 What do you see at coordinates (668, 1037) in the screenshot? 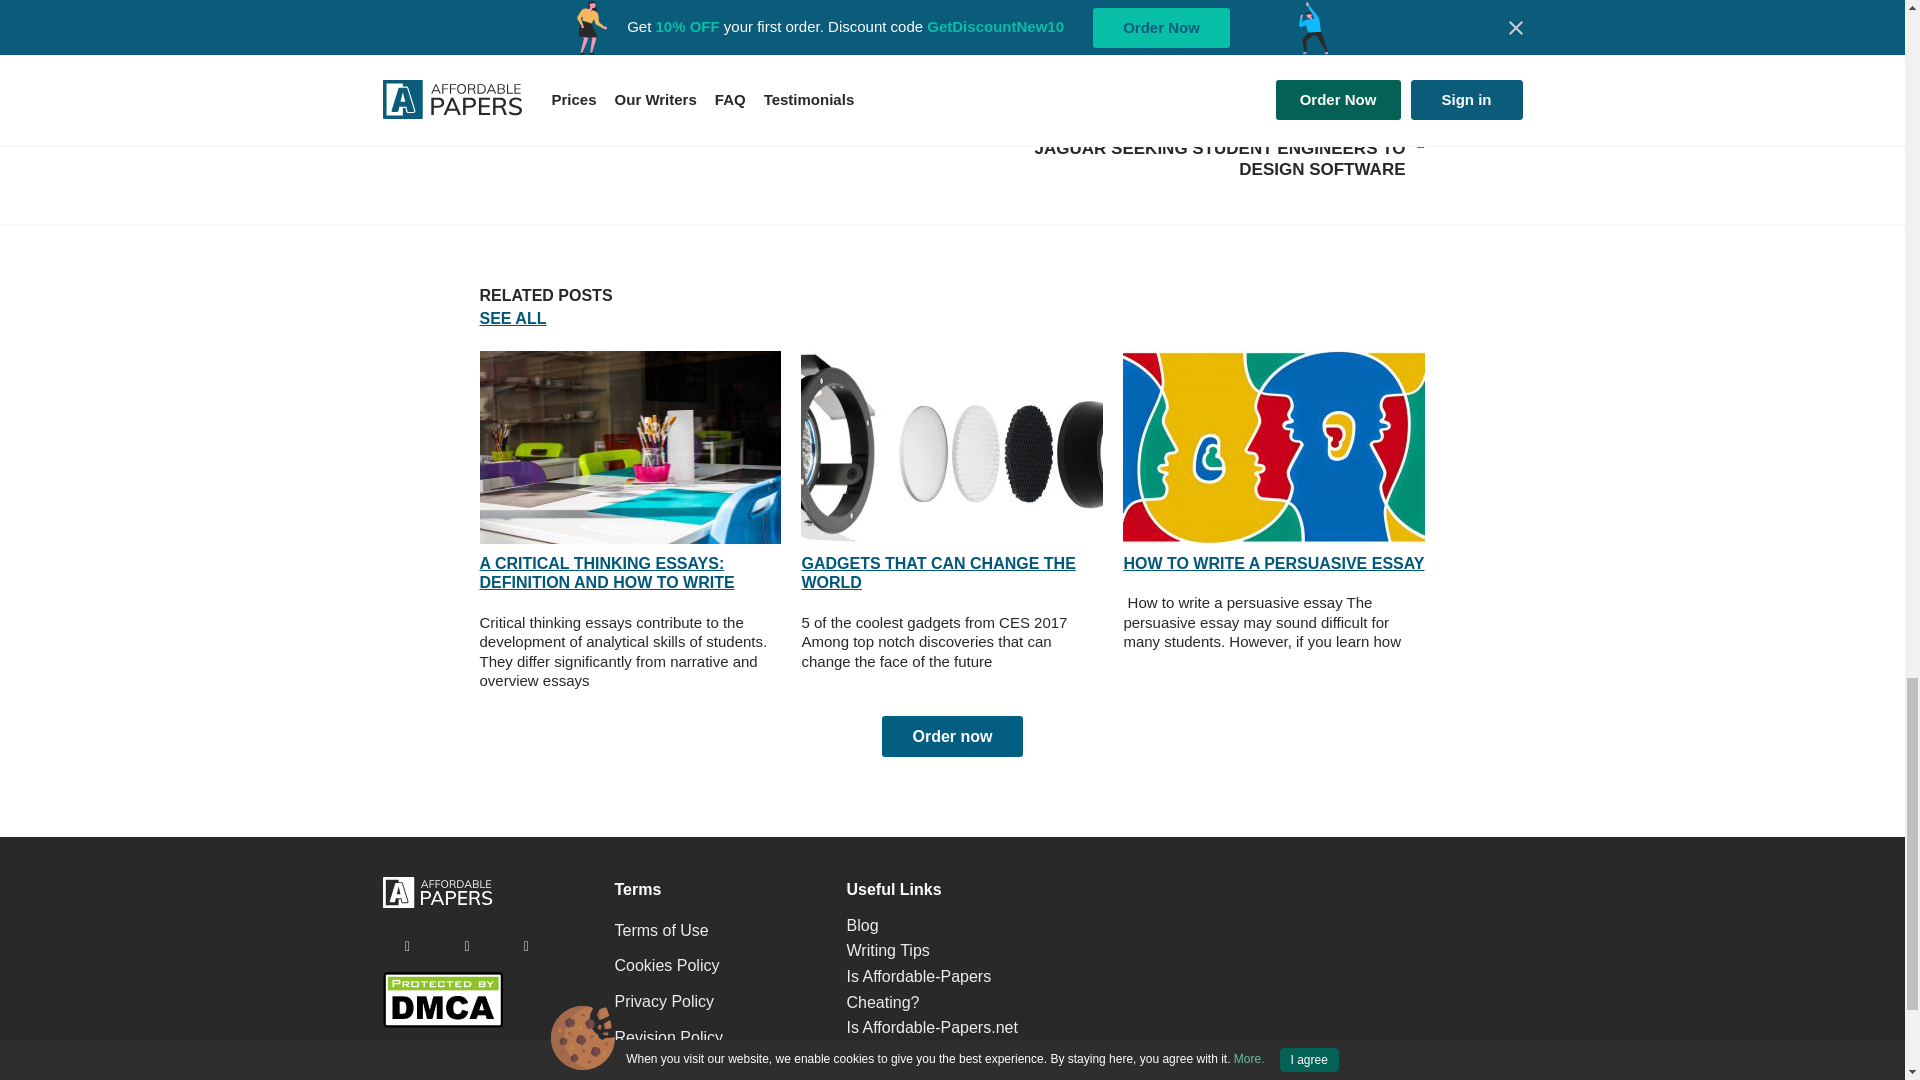
I see `Revision Policy` at bounding box center [668, 1037].